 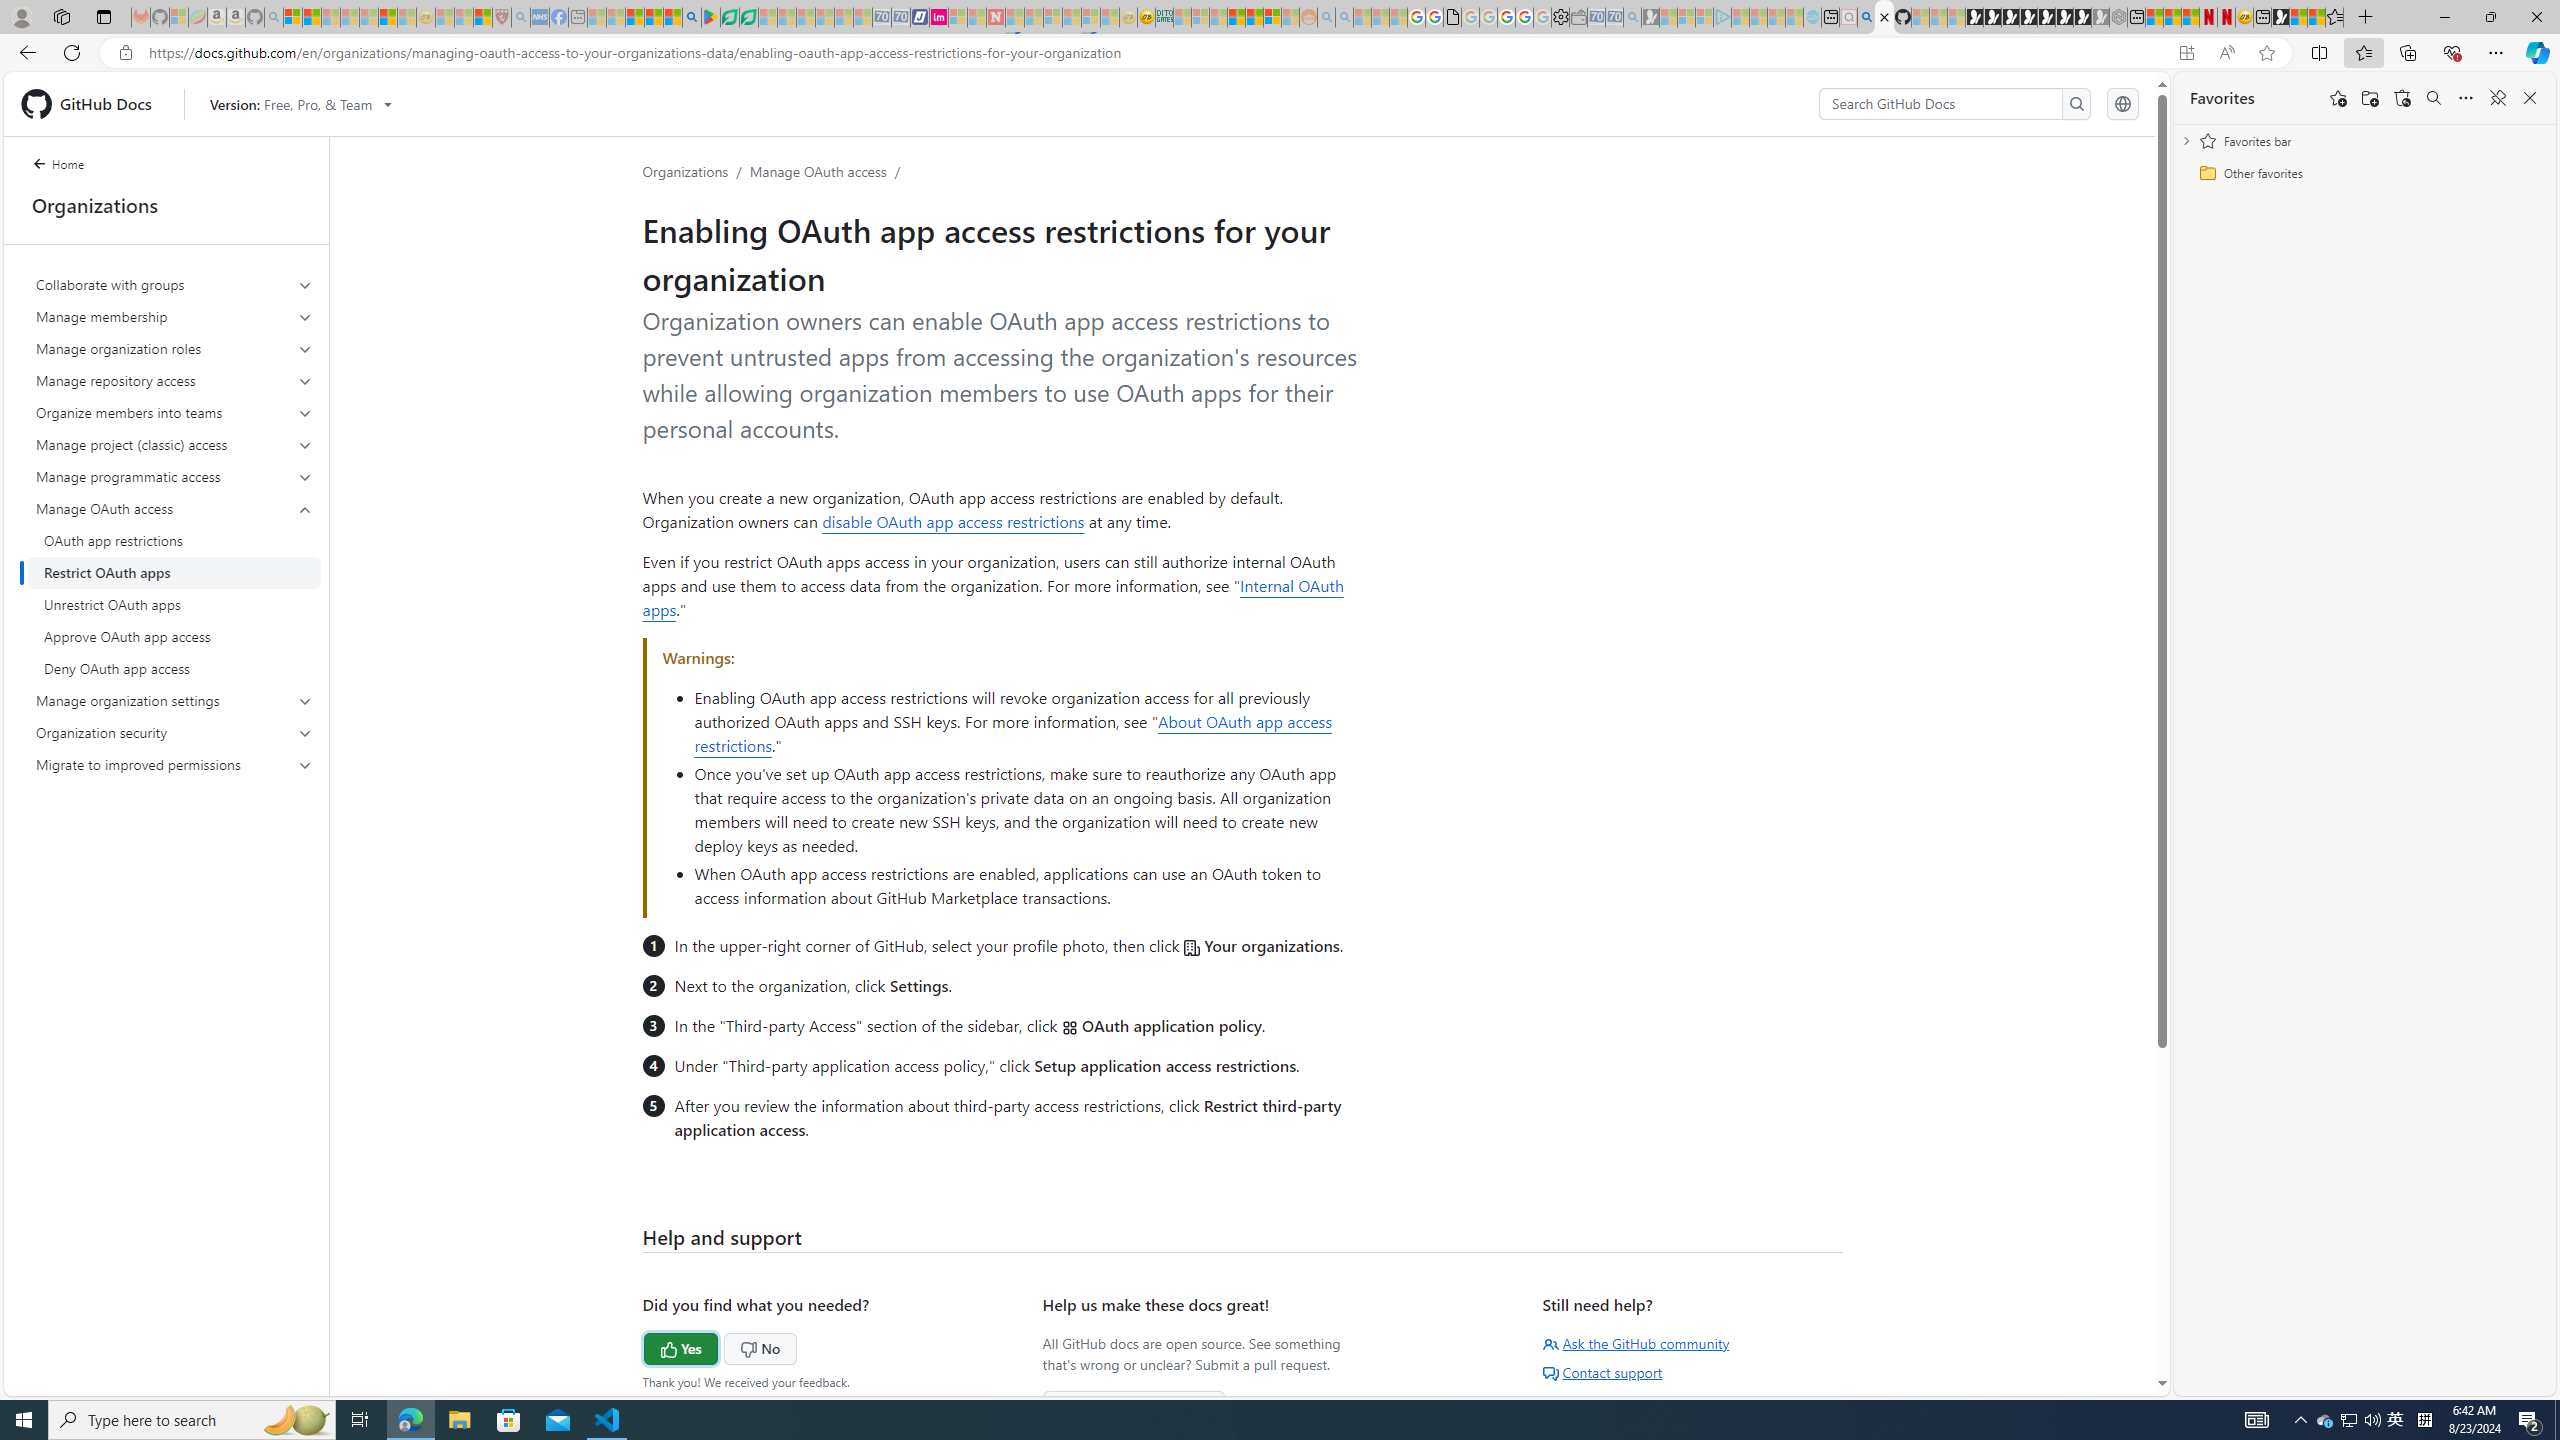 I want to click on Expert Portfolios, so click(x=1236, y=17).